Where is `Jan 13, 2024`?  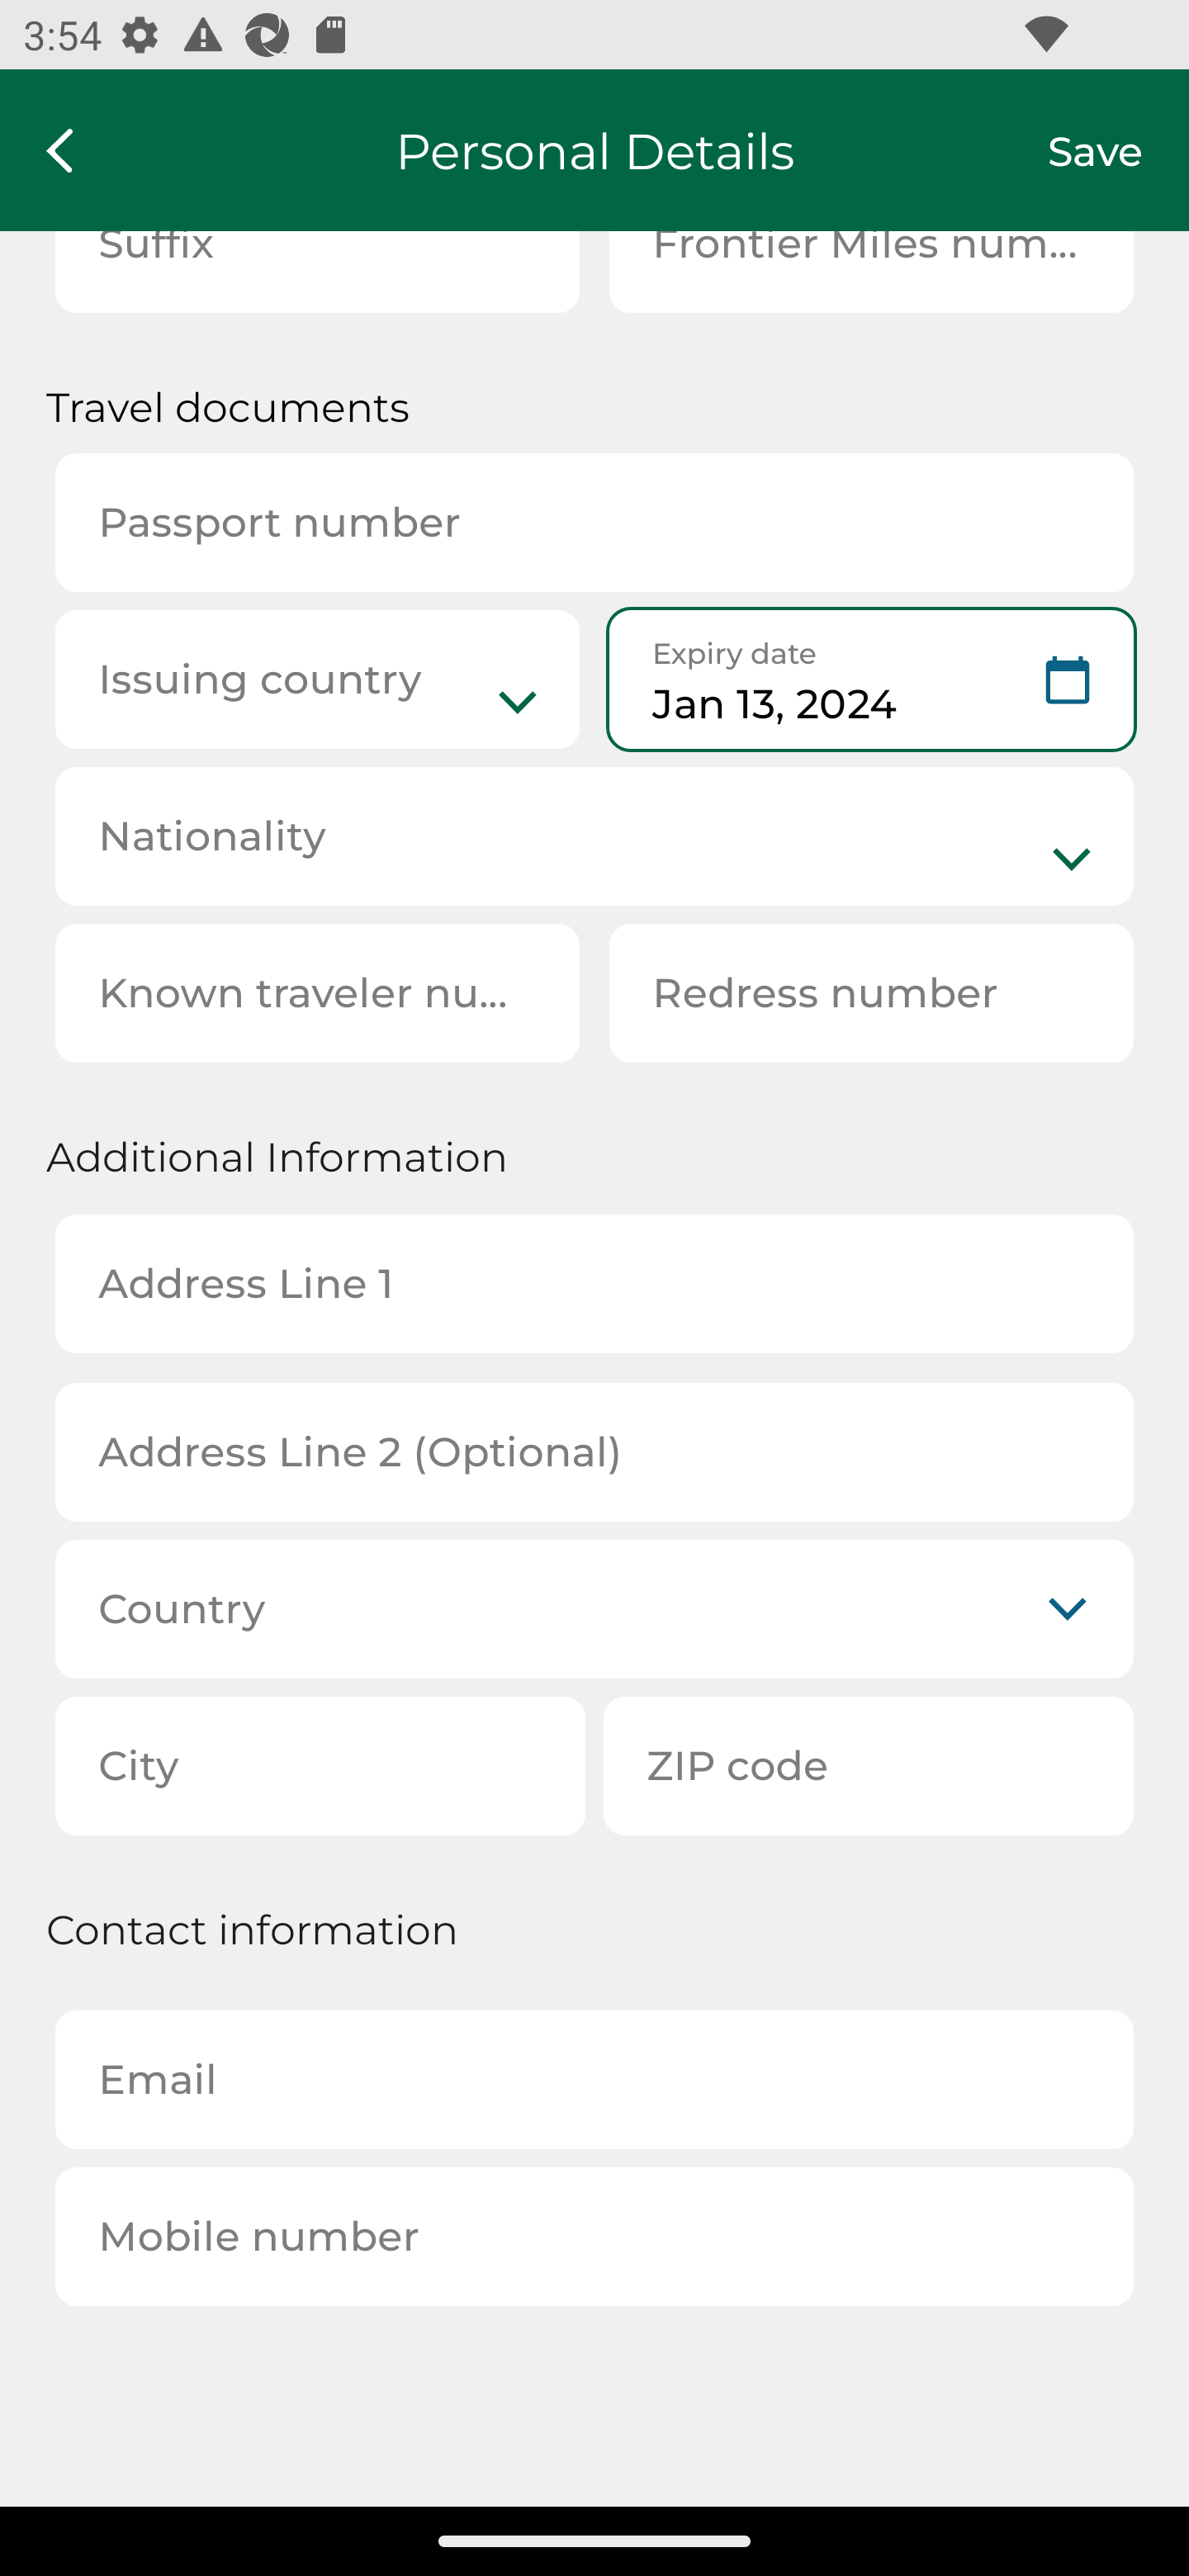 Jan 13, 2024 is located at coordinates (871, 680).